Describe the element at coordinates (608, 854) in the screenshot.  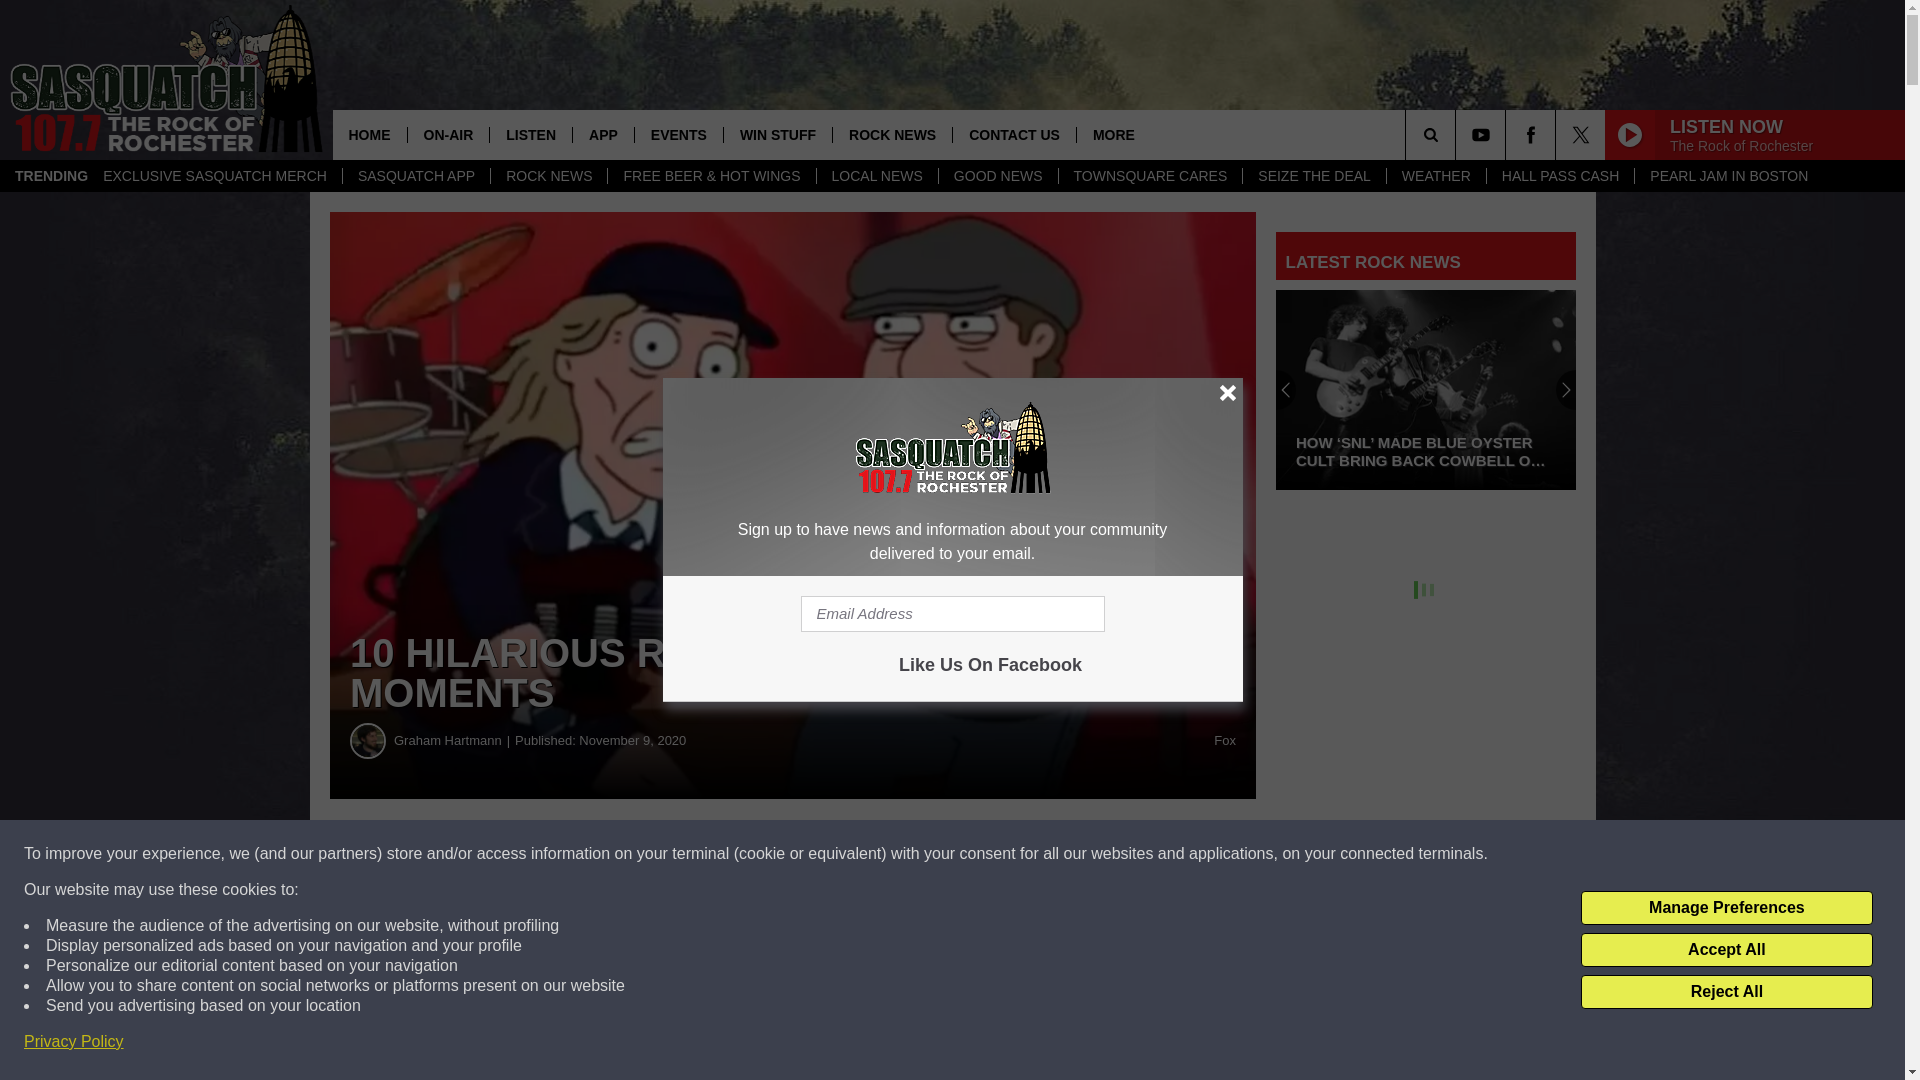
I see `Share on Facebook` at that location.